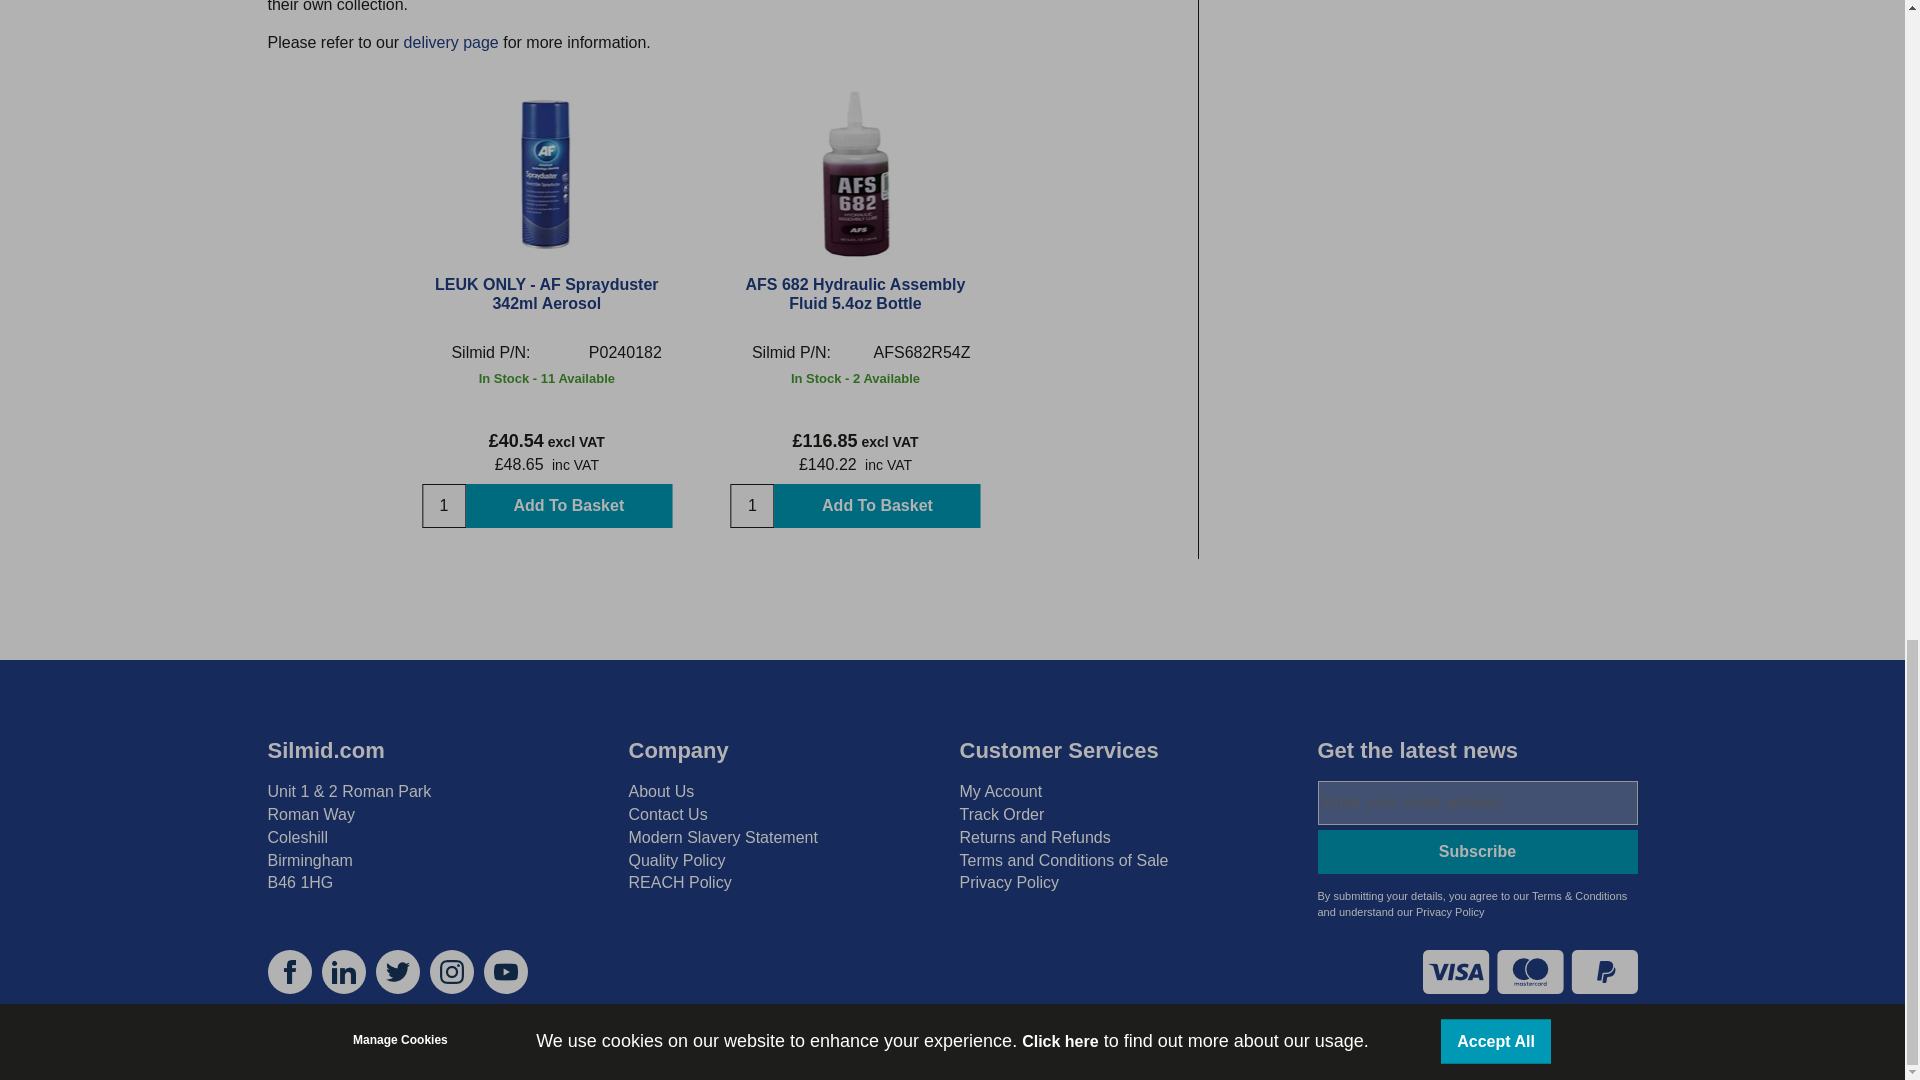  I want to click on Add To Basket, so click(569, 506).